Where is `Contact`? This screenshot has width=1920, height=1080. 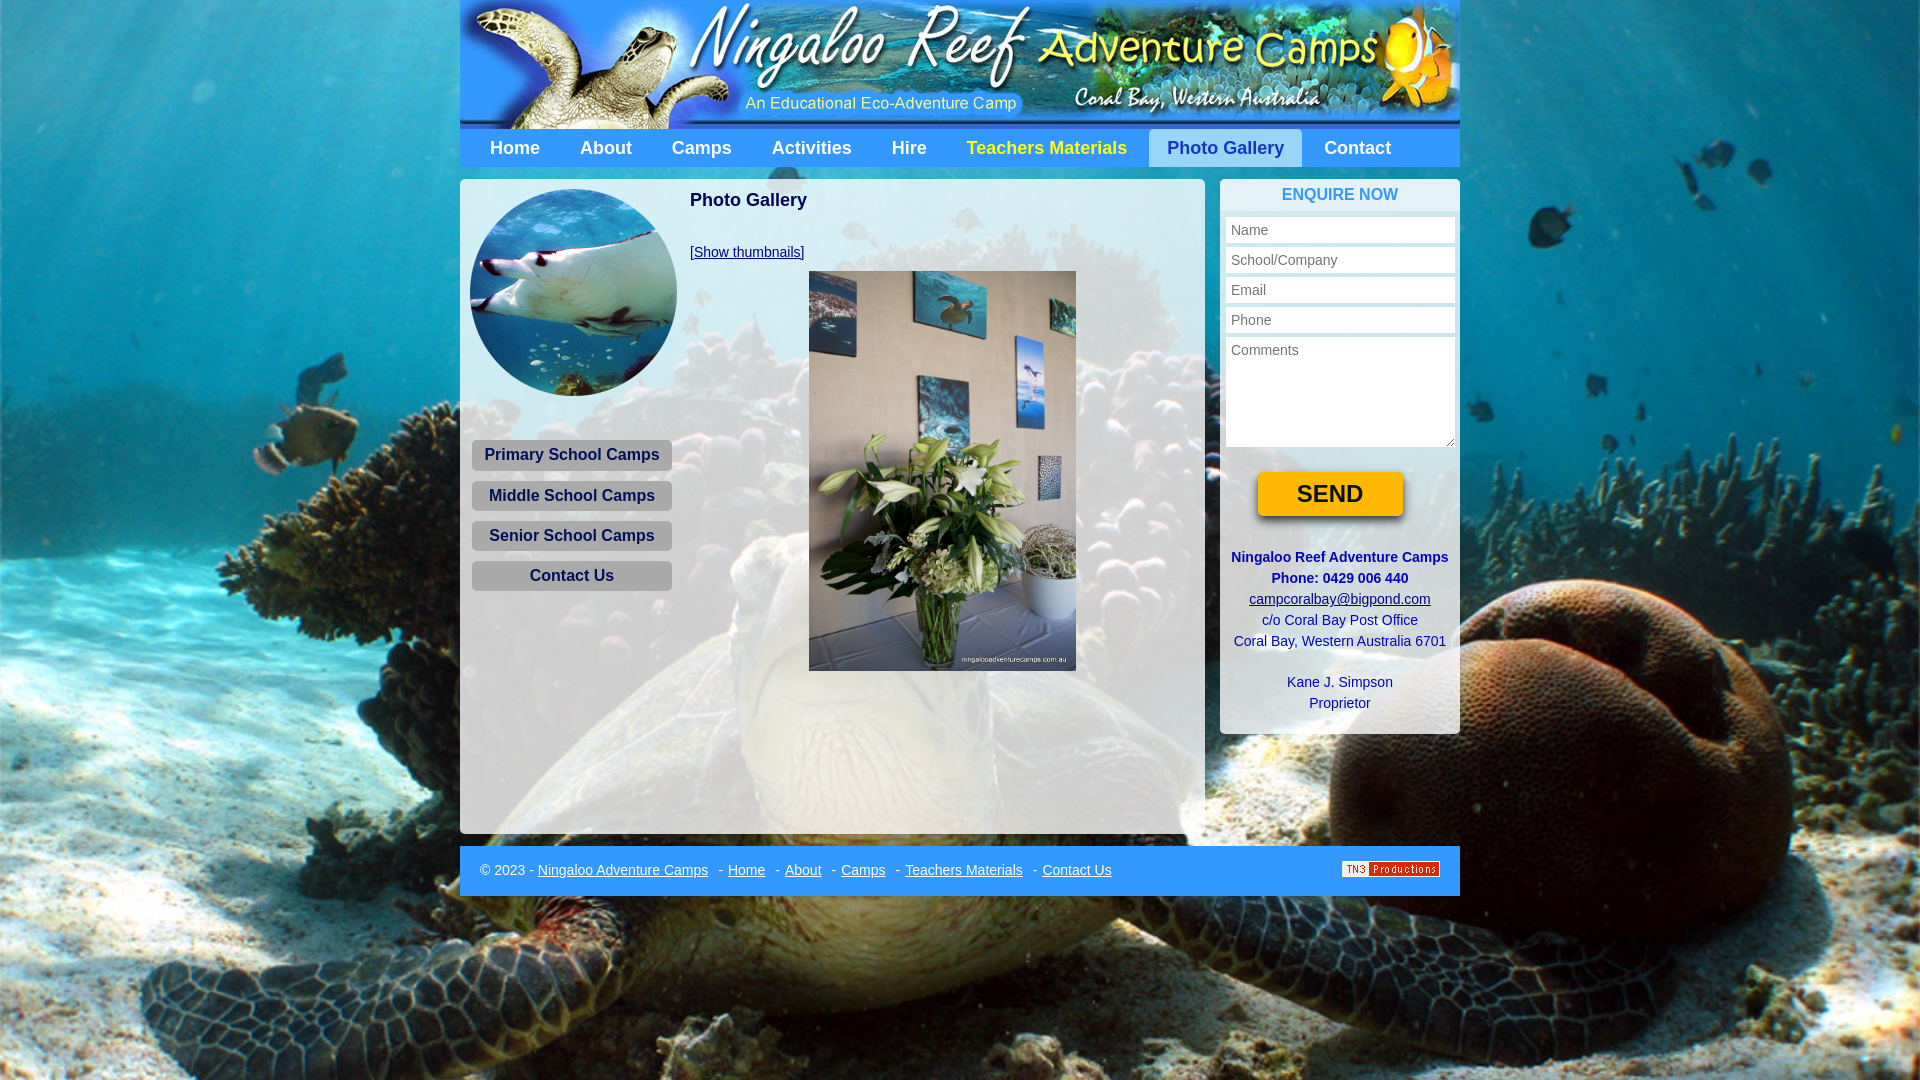
Contact is located at coordinates (1358, 148).